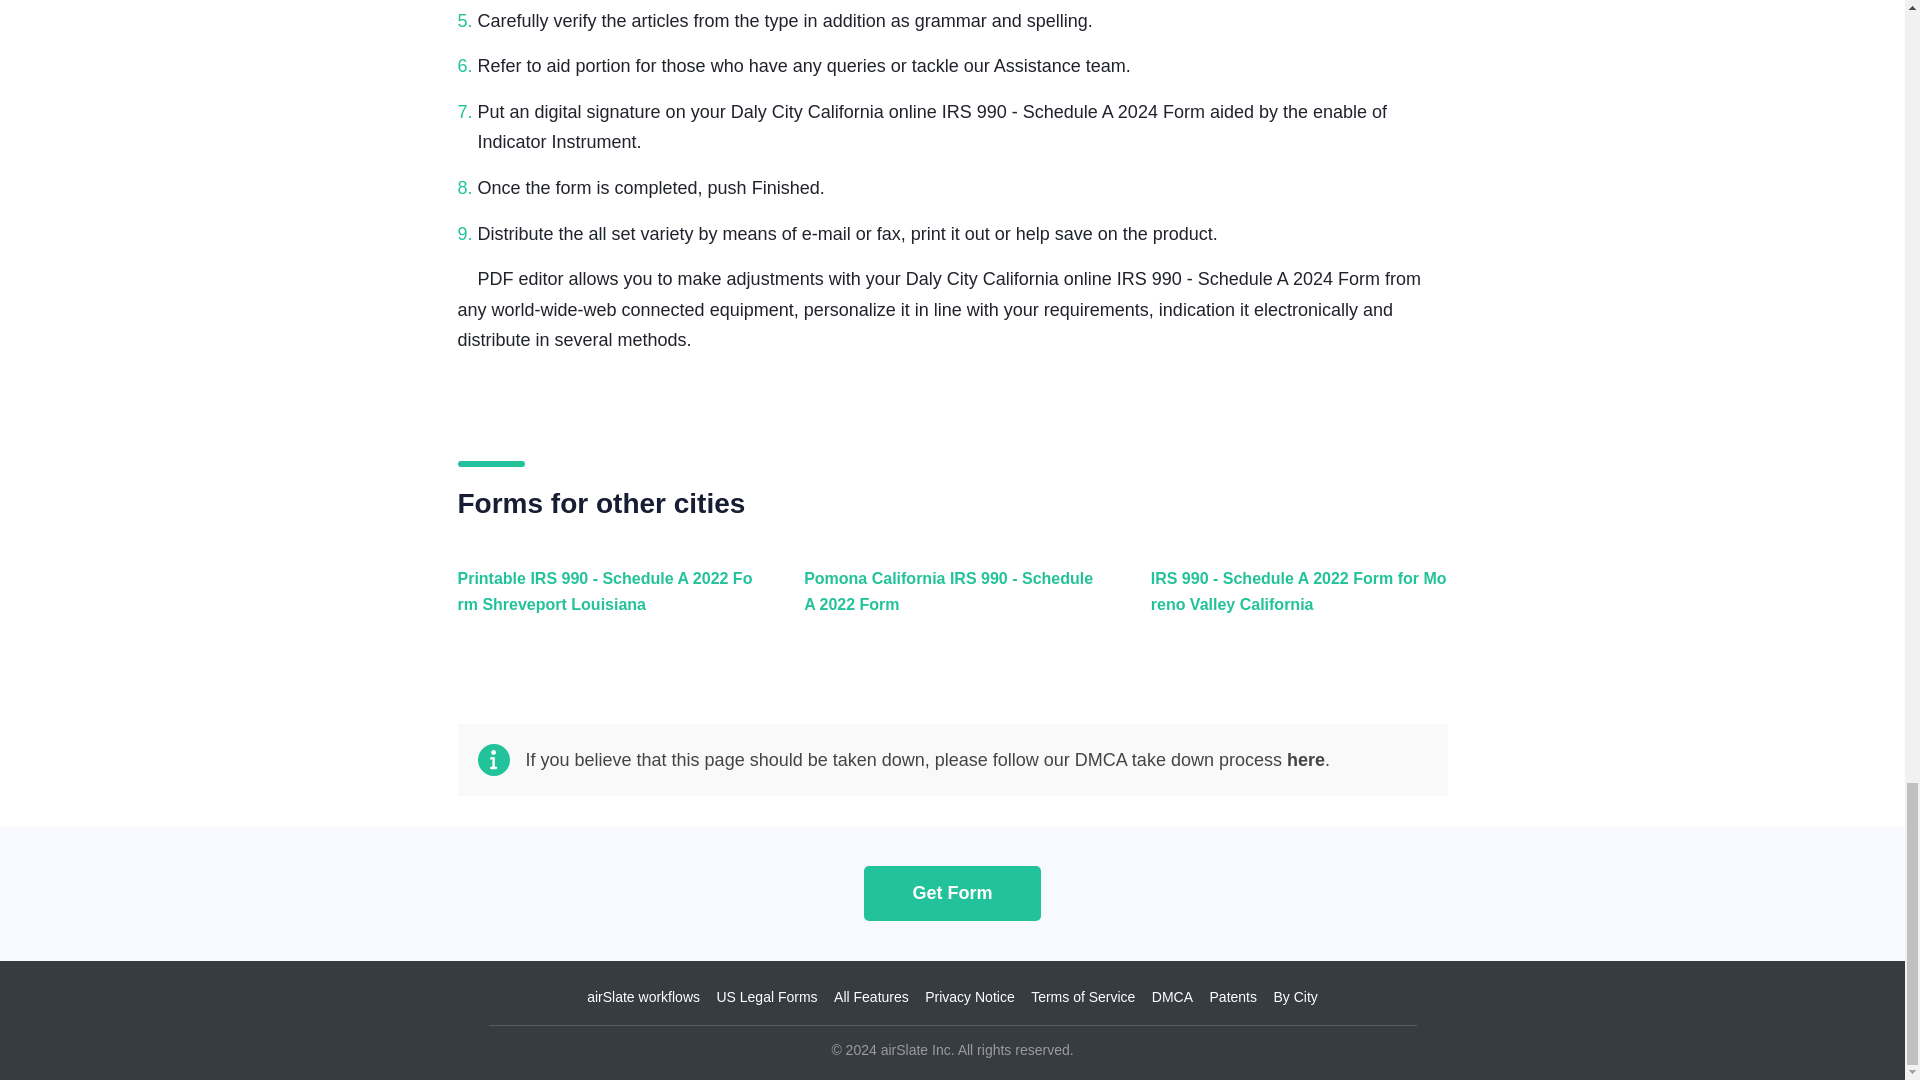 Image resolution: width=1920 pixels, height=1080 pixels. What do you see at coordinates (1082, 997) in the screenshot?
I see `Terms of Service` at bounding box center [1082, 997].